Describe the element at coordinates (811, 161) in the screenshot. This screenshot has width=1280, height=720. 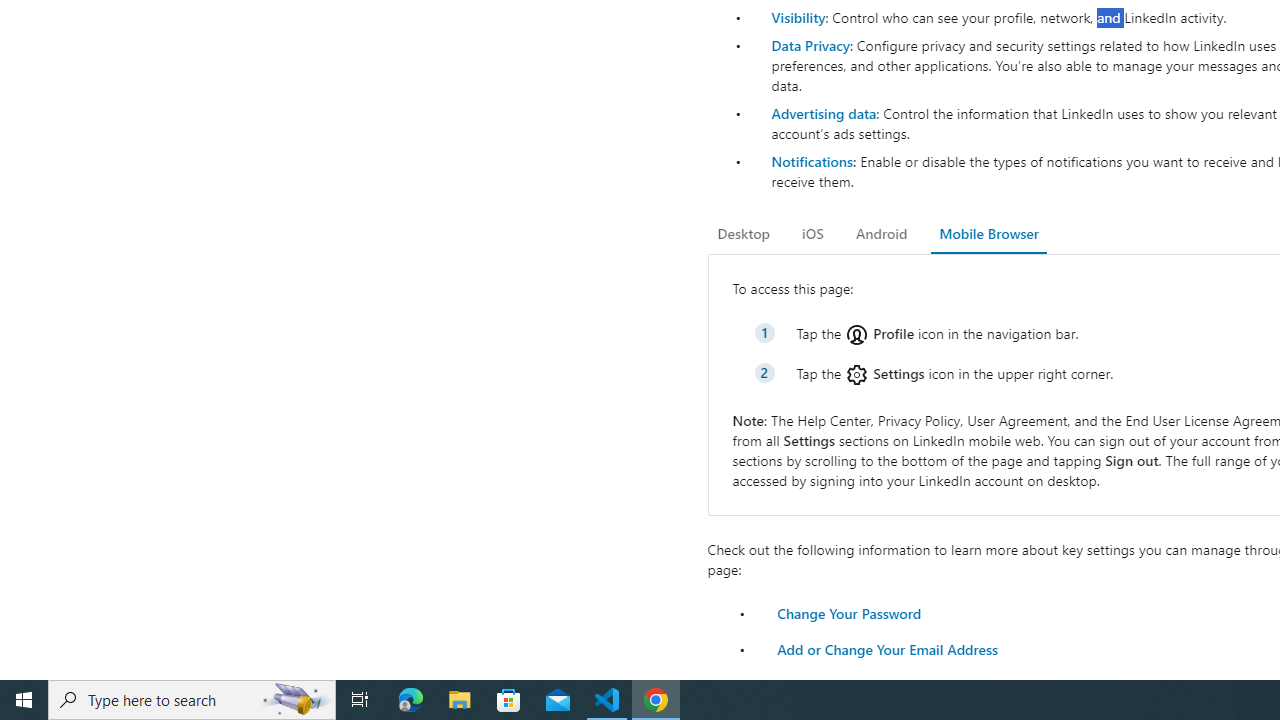
I see `Notifications` at that location.